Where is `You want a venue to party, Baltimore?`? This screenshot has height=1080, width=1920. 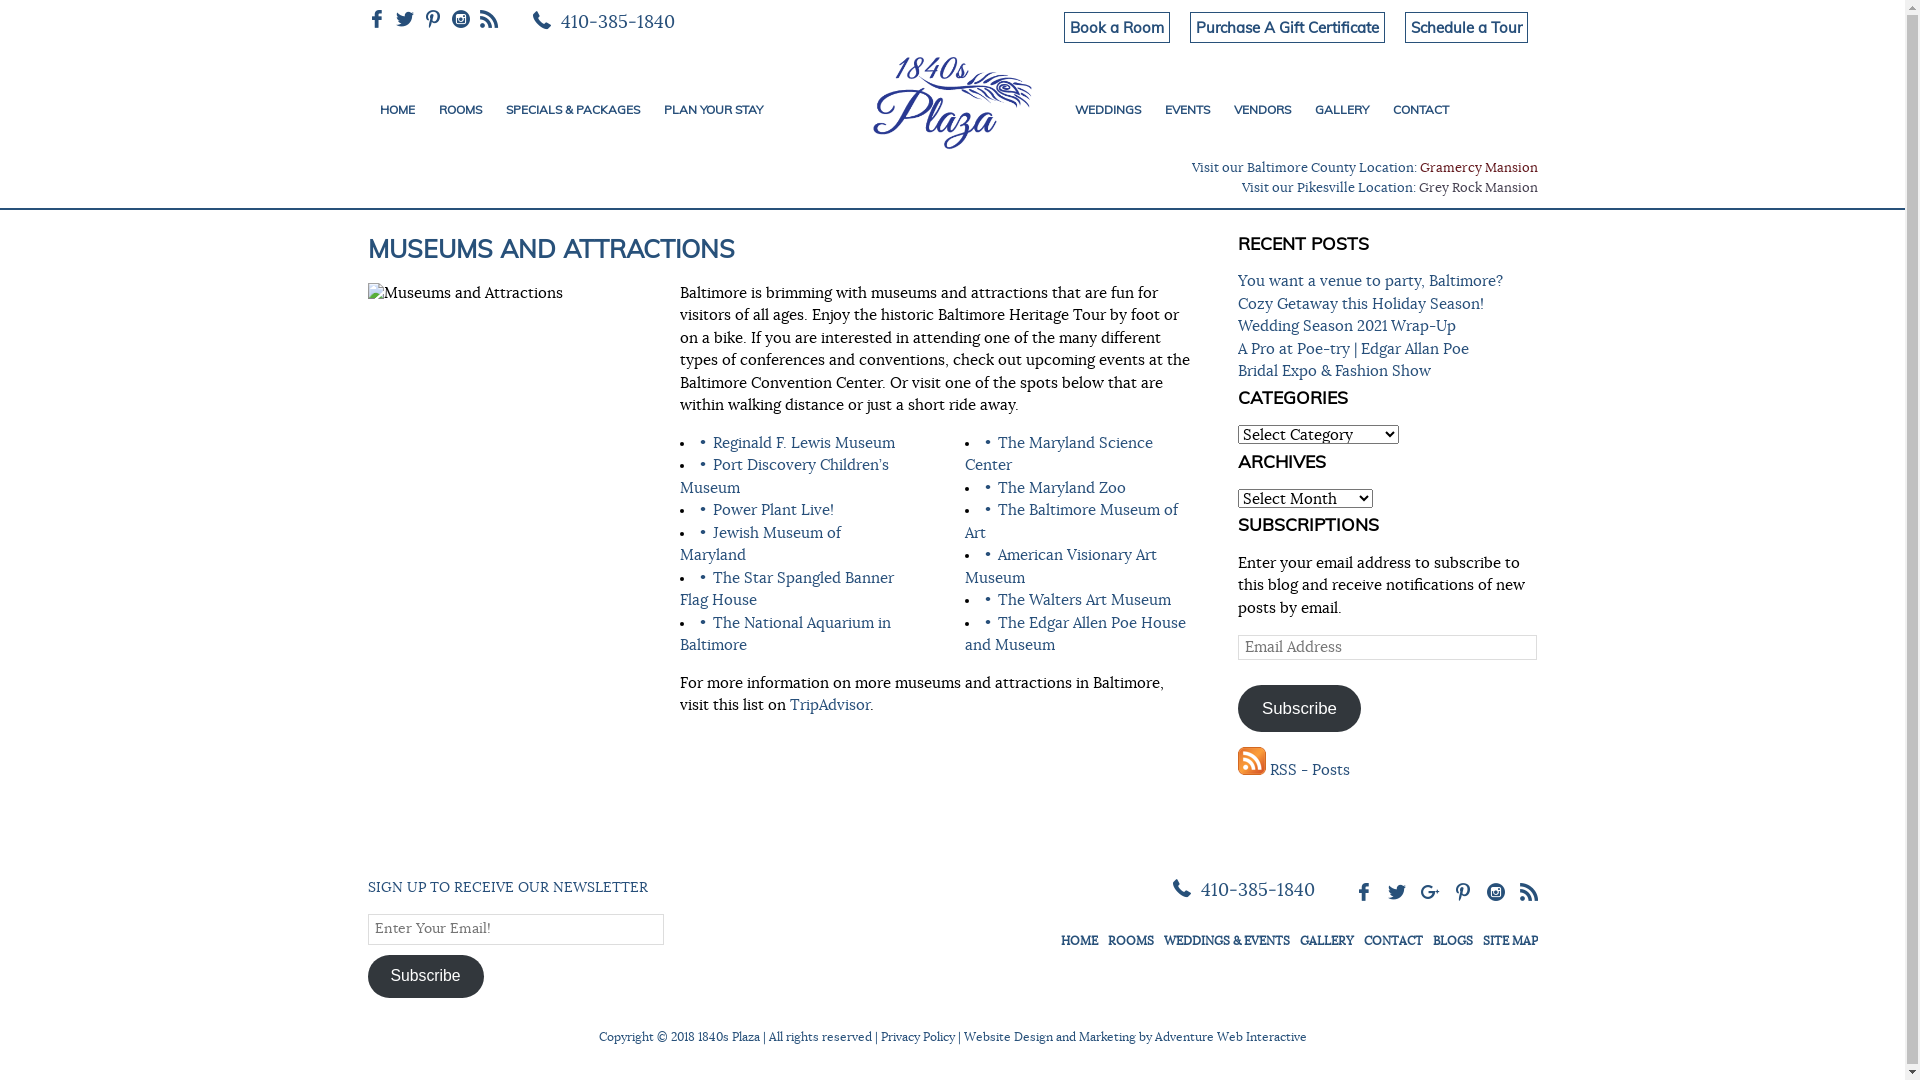
You want a venue to party, Baltimore? is located at coordinates (1370, 282).